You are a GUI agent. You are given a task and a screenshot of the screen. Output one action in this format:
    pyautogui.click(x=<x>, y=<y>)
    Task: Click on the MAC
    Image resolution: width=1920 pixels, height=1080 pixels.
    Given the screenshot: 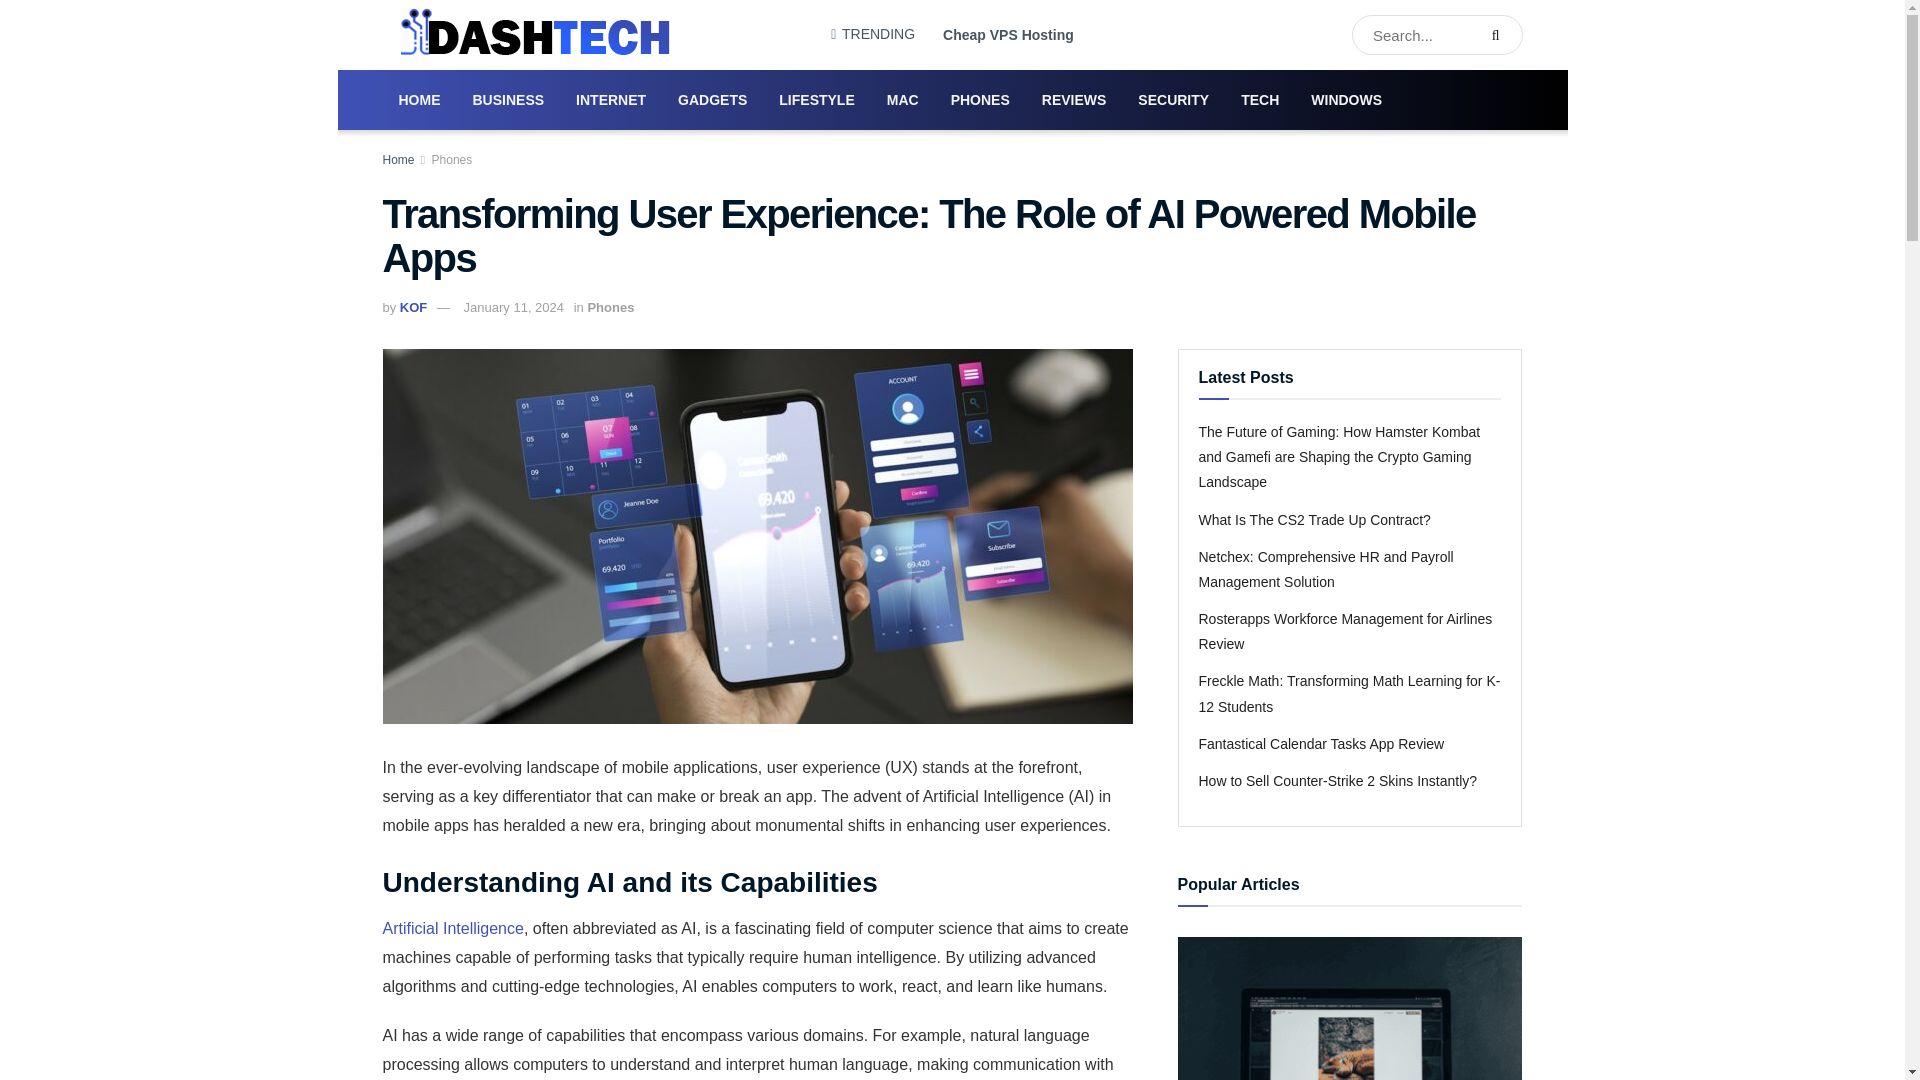 What is the action you would take?
    pyautogui.click(x=903, y=100)
    